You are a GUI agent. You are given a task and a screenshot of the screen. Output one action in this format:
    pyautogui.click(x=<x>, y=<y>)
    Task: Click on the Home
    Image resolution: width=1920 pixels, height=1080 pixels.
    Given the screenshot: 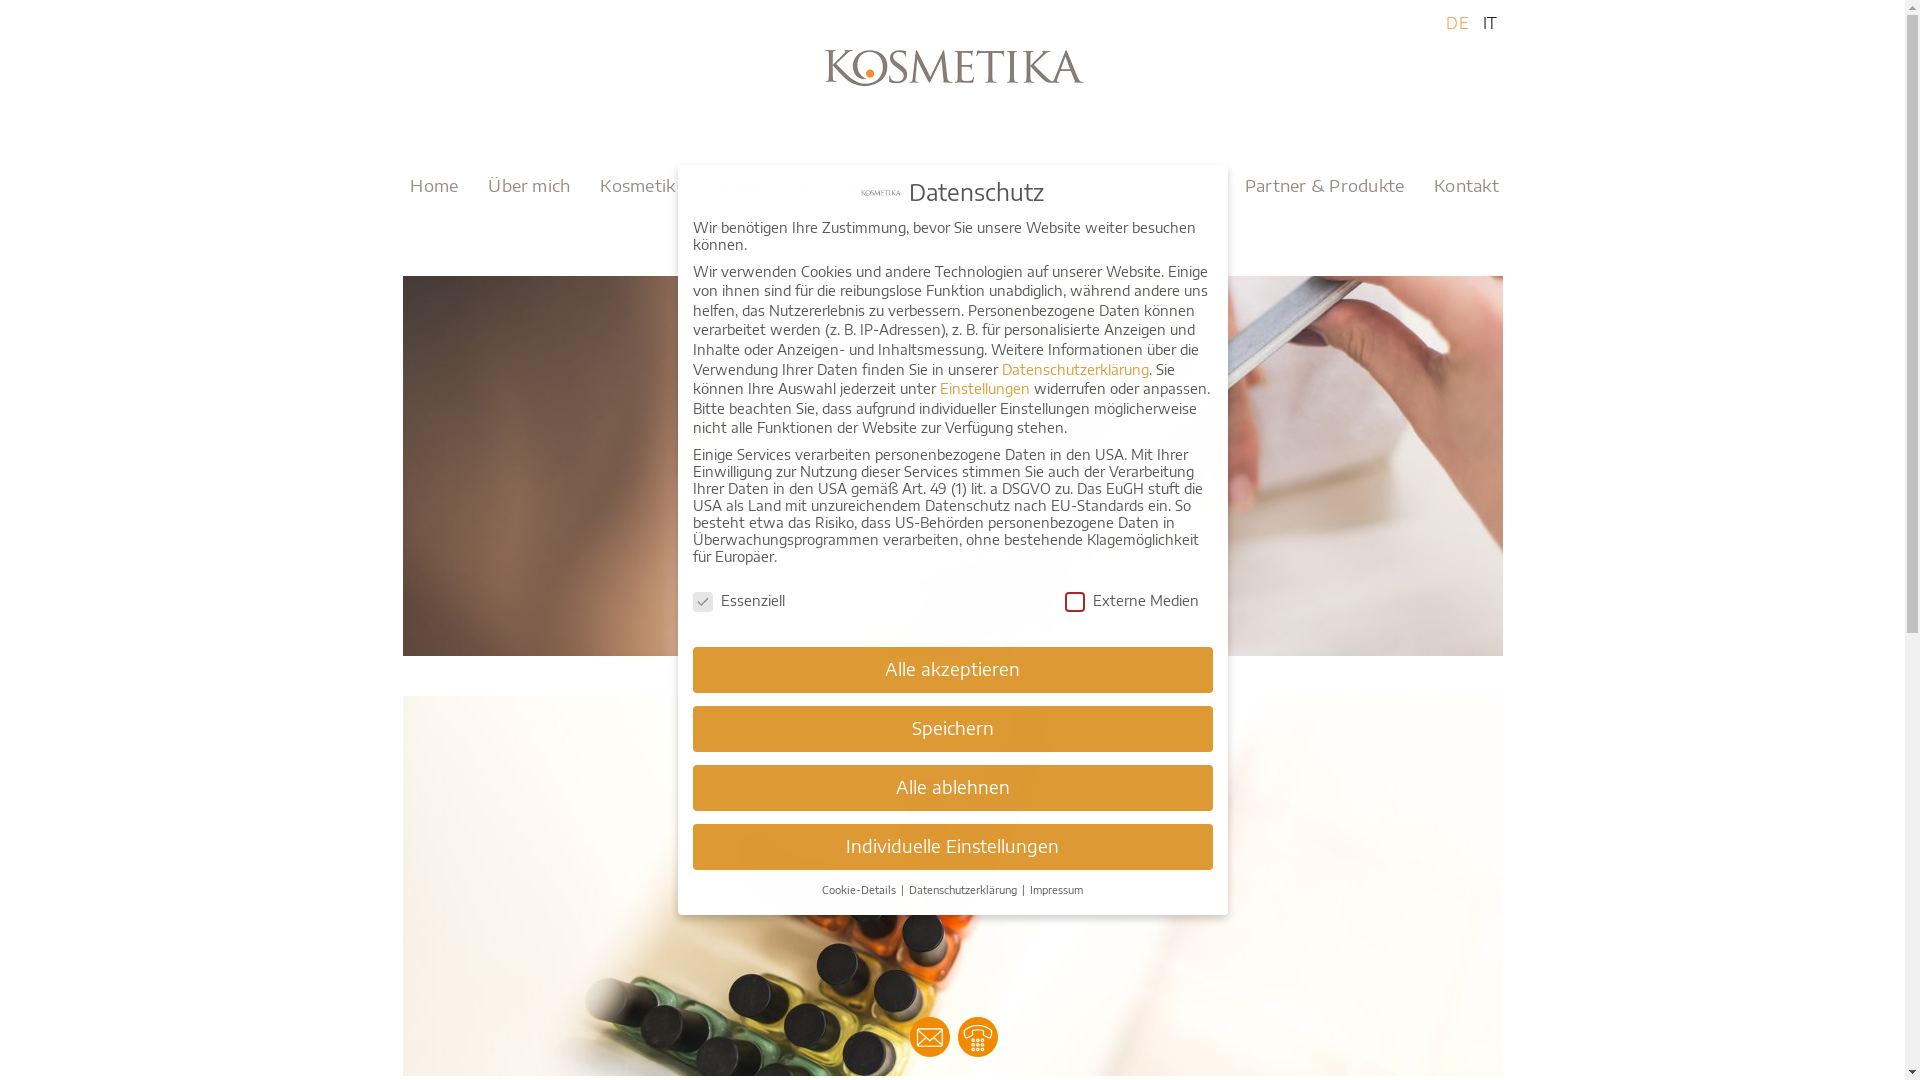 What is the action you would take?
    pyautogui.click(x=434, y=185)
    